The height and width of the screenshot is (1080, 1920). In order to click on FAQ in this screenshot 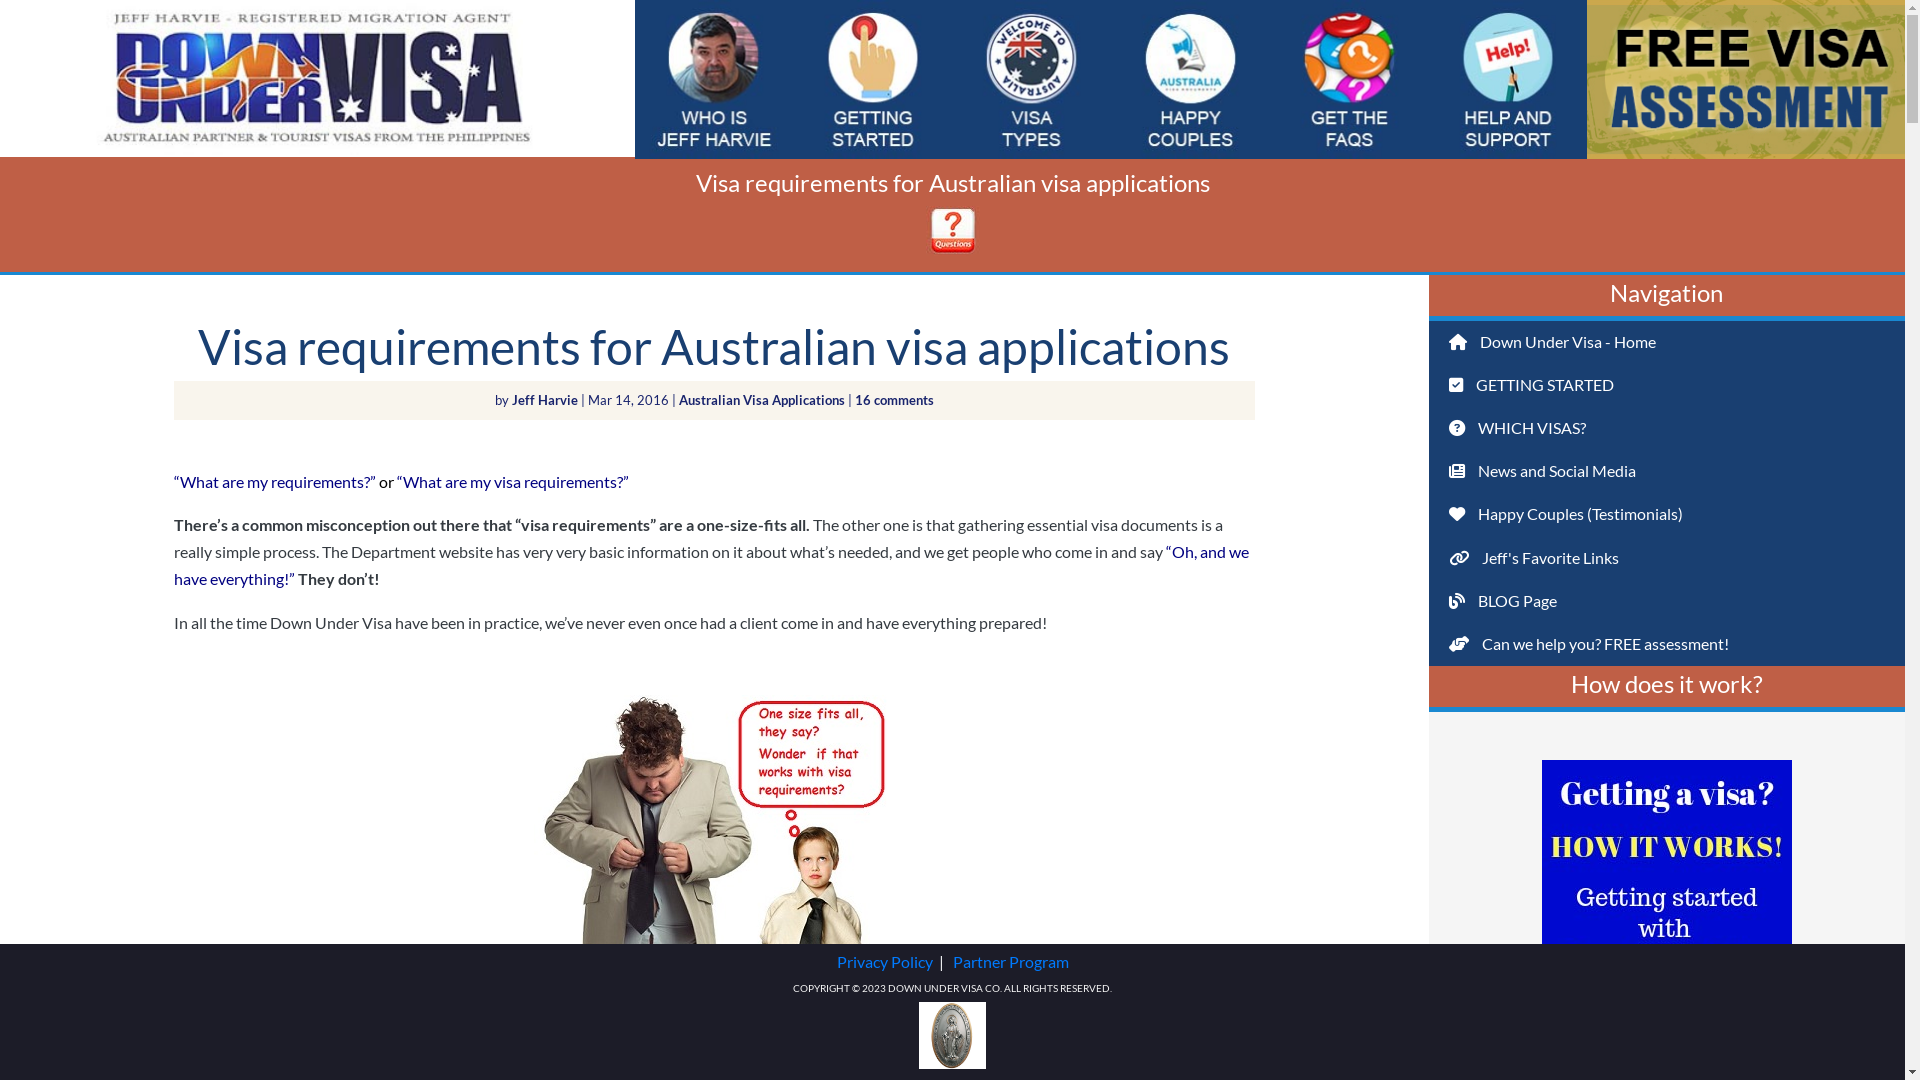, I will do `click(1350, 5)`.